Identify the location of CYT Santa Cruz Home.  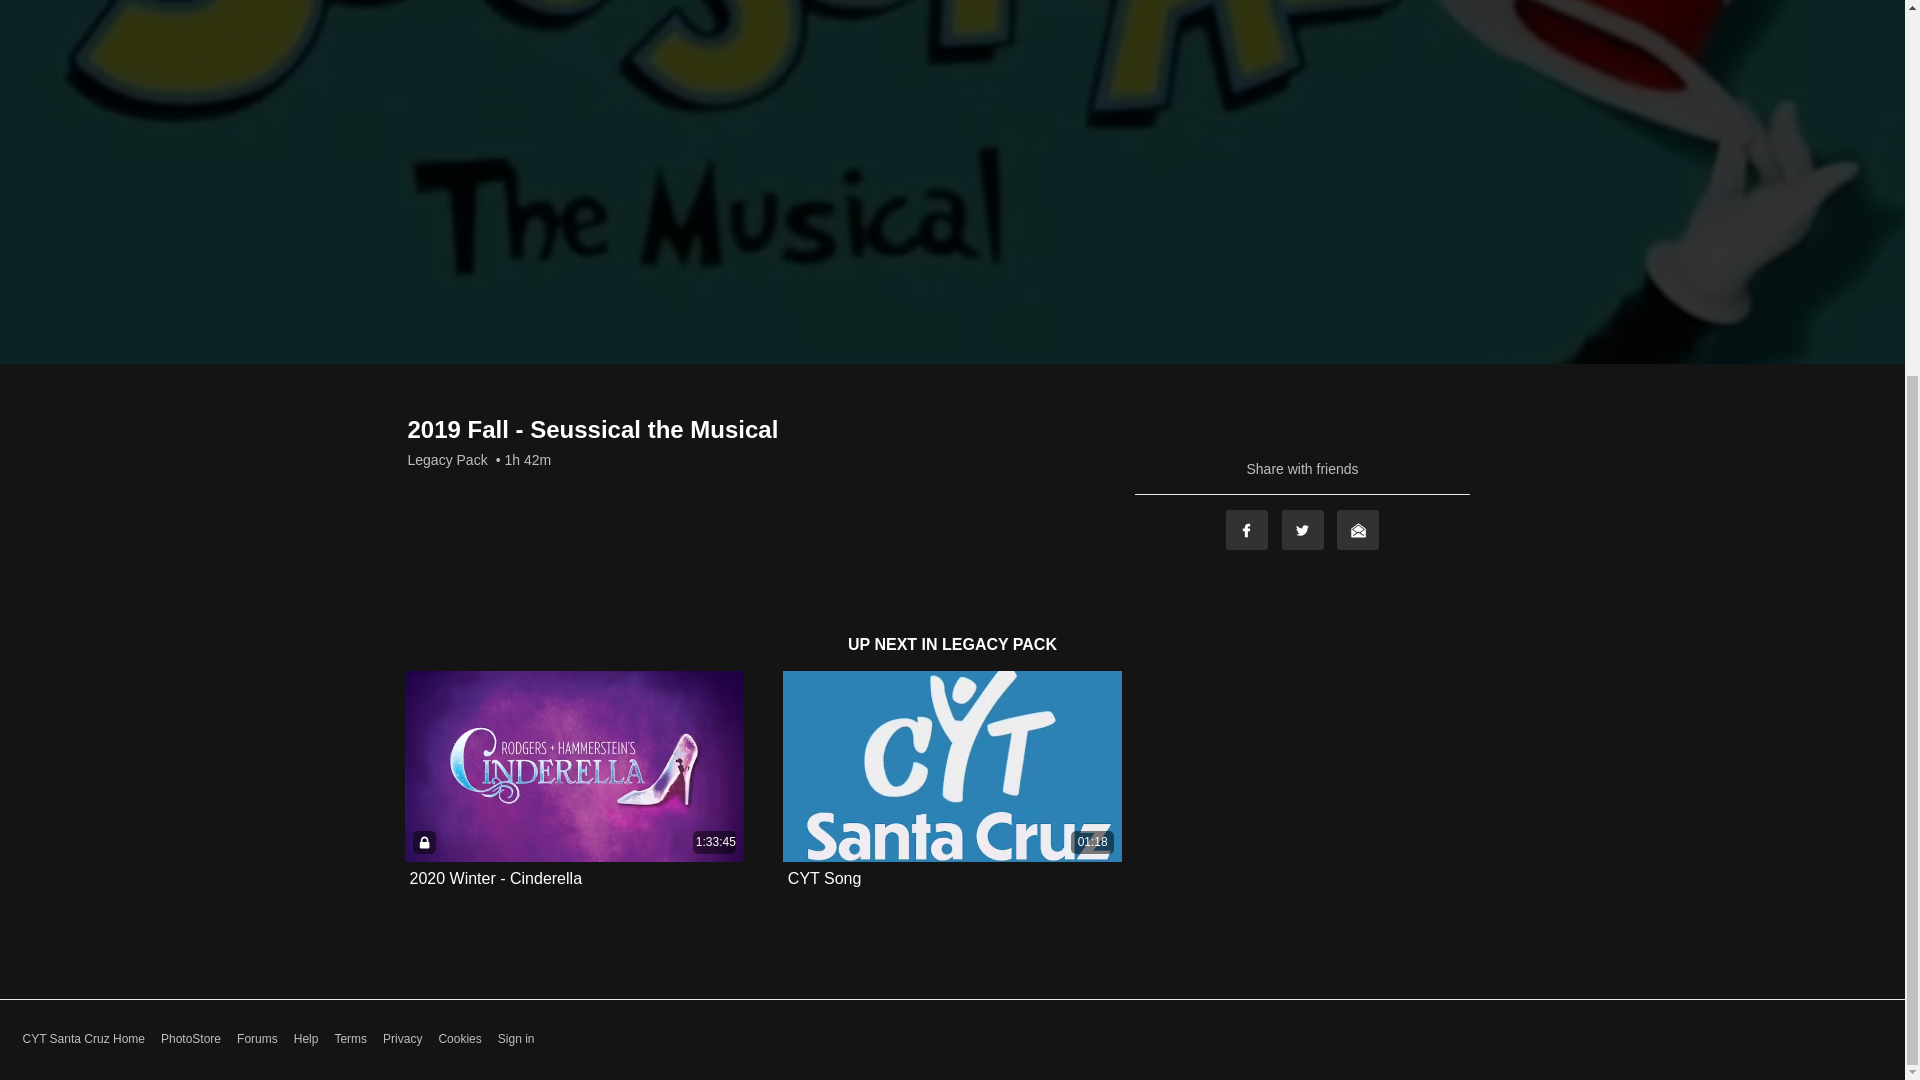
(83, 1039).